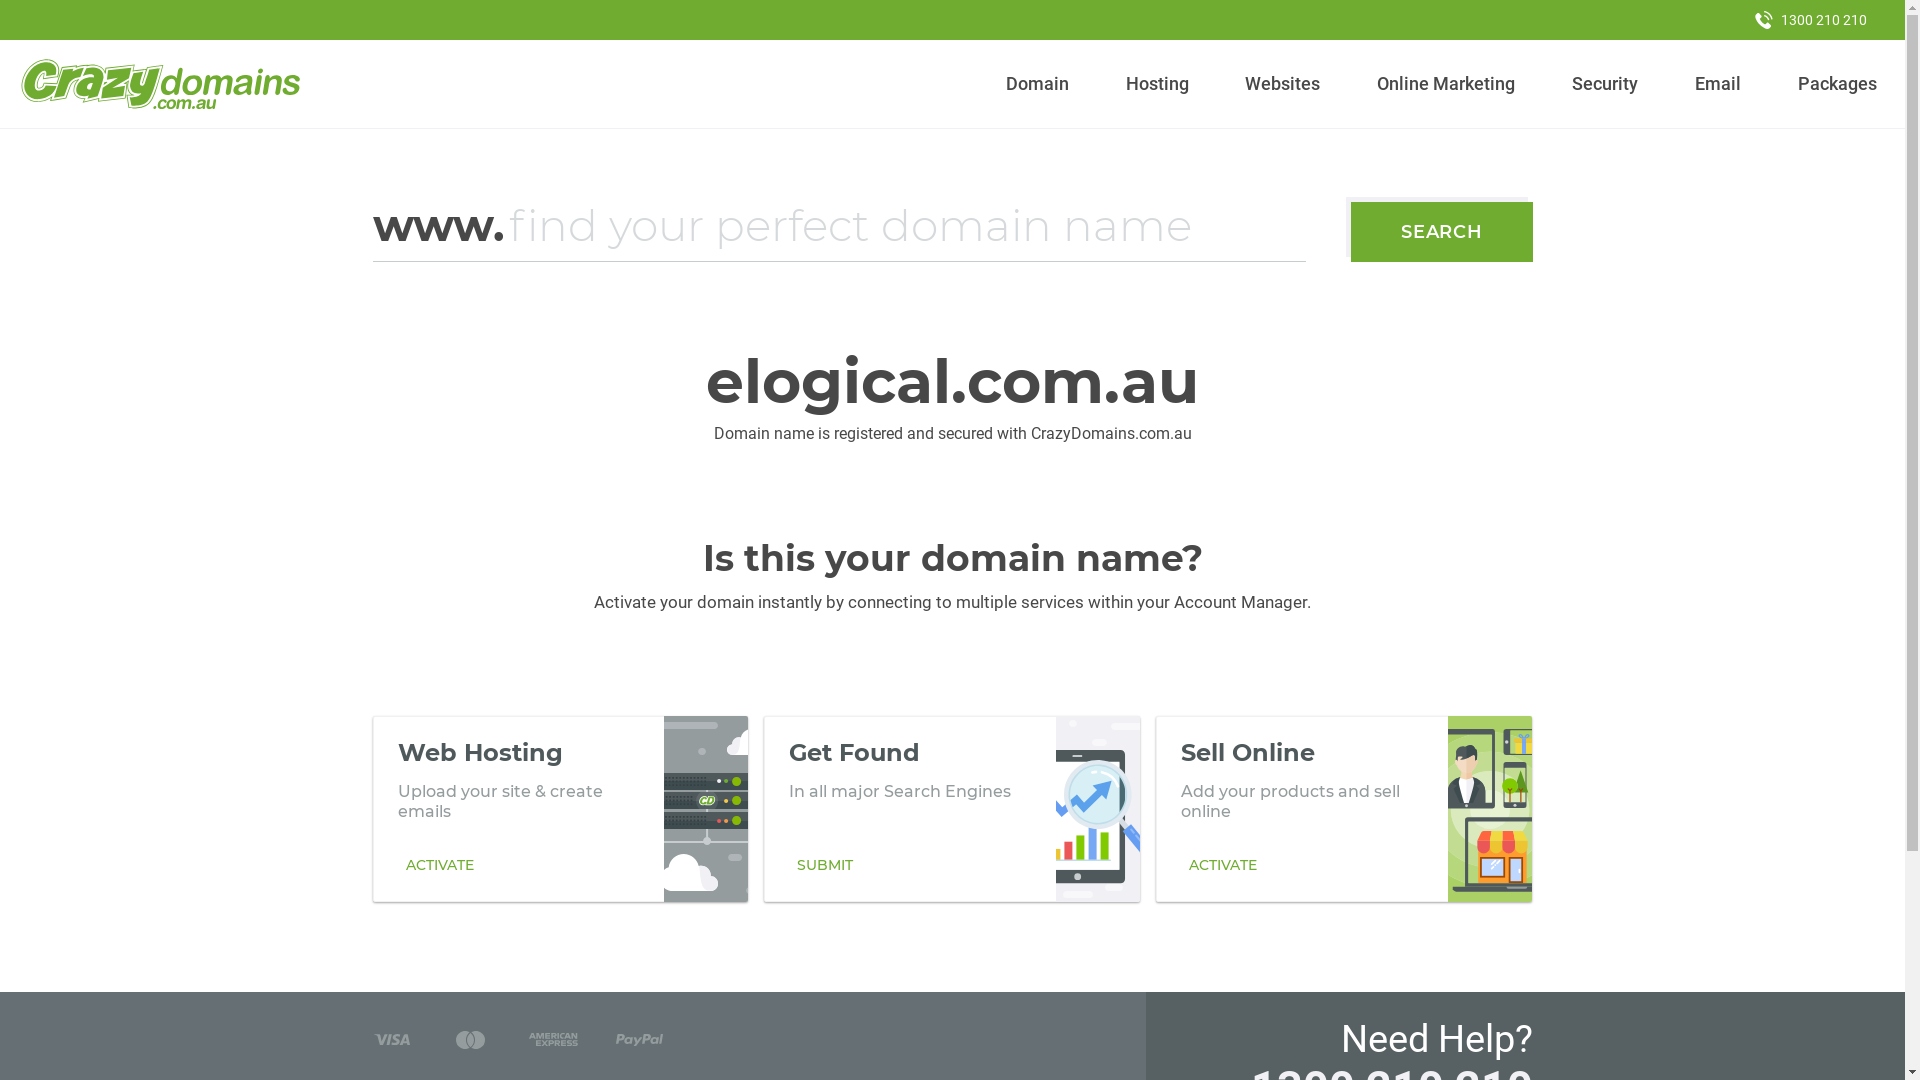 This screenshot has width=1920, height=1080. I want to click on Web Hosting
Upload your site & create emails
ACTIVATE, so click(560, 809).